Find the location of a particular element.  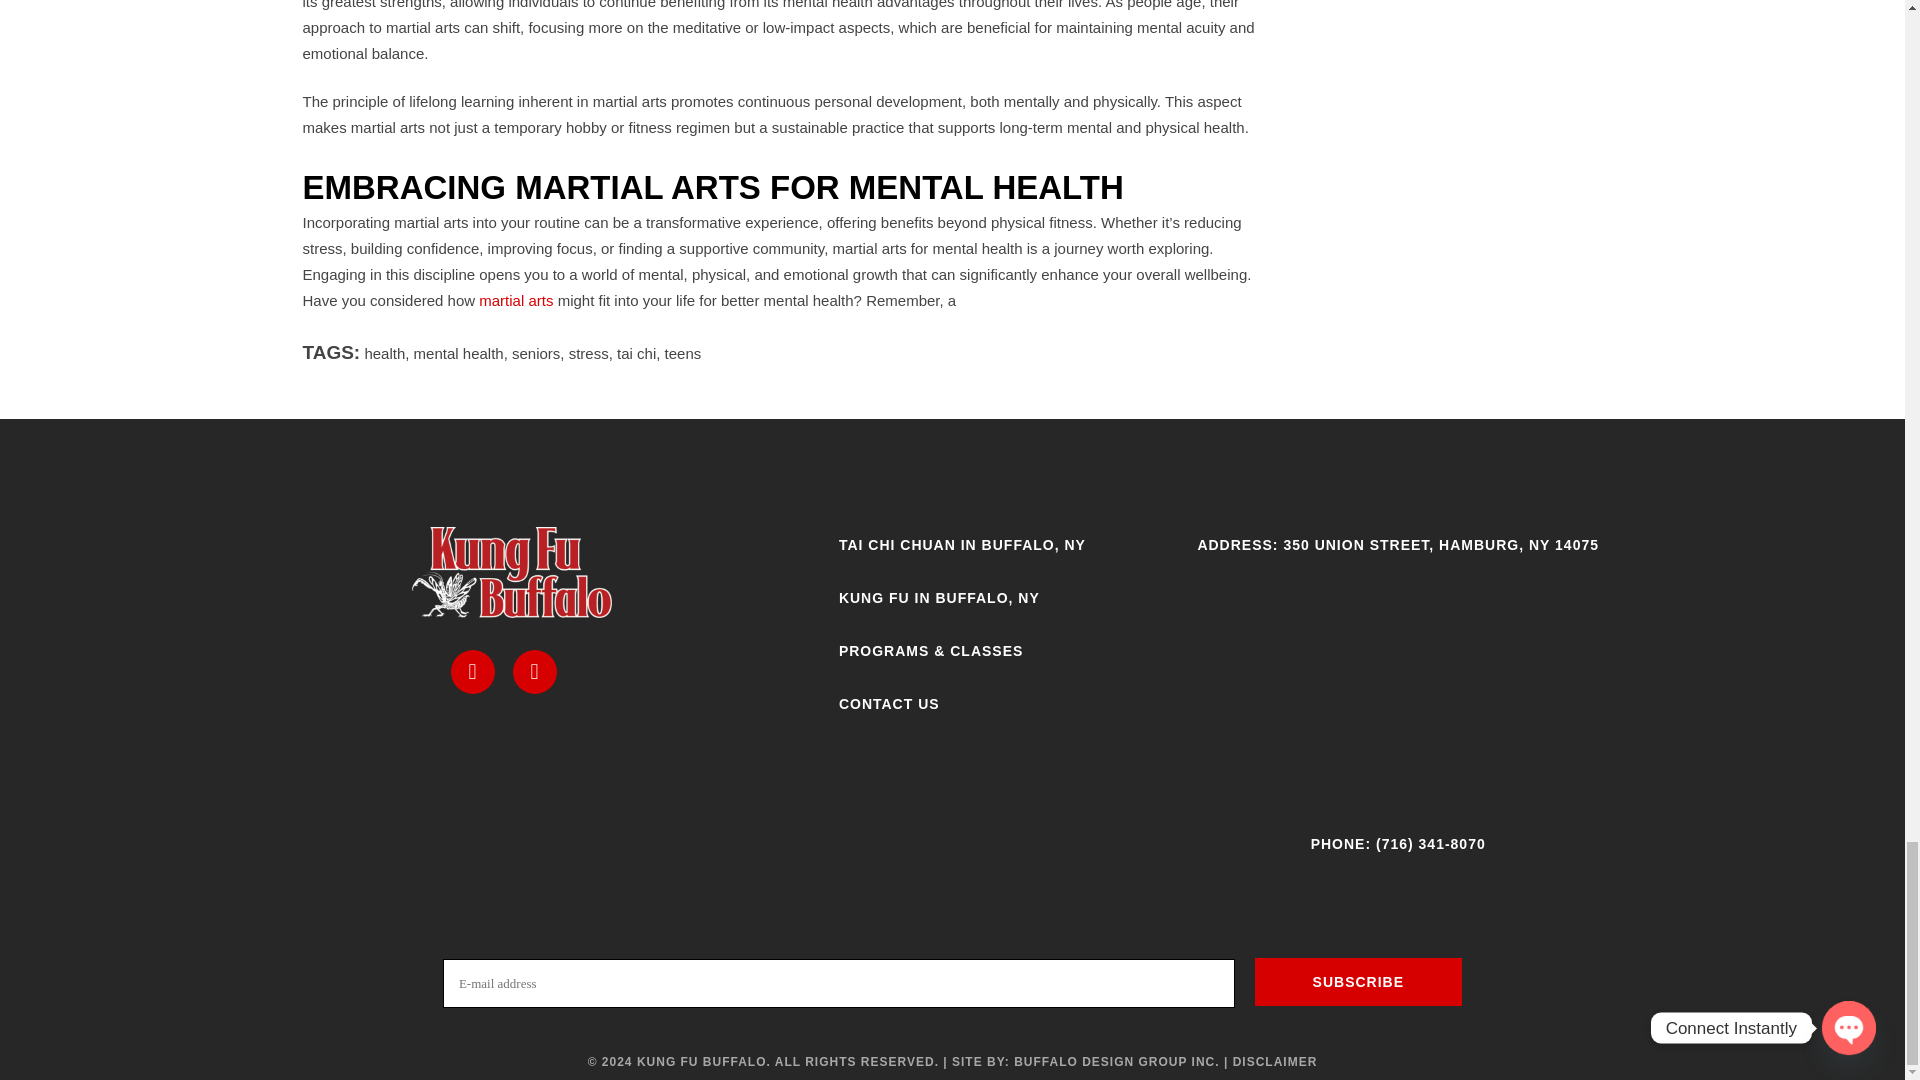

health is located at coordinates (384, 352).